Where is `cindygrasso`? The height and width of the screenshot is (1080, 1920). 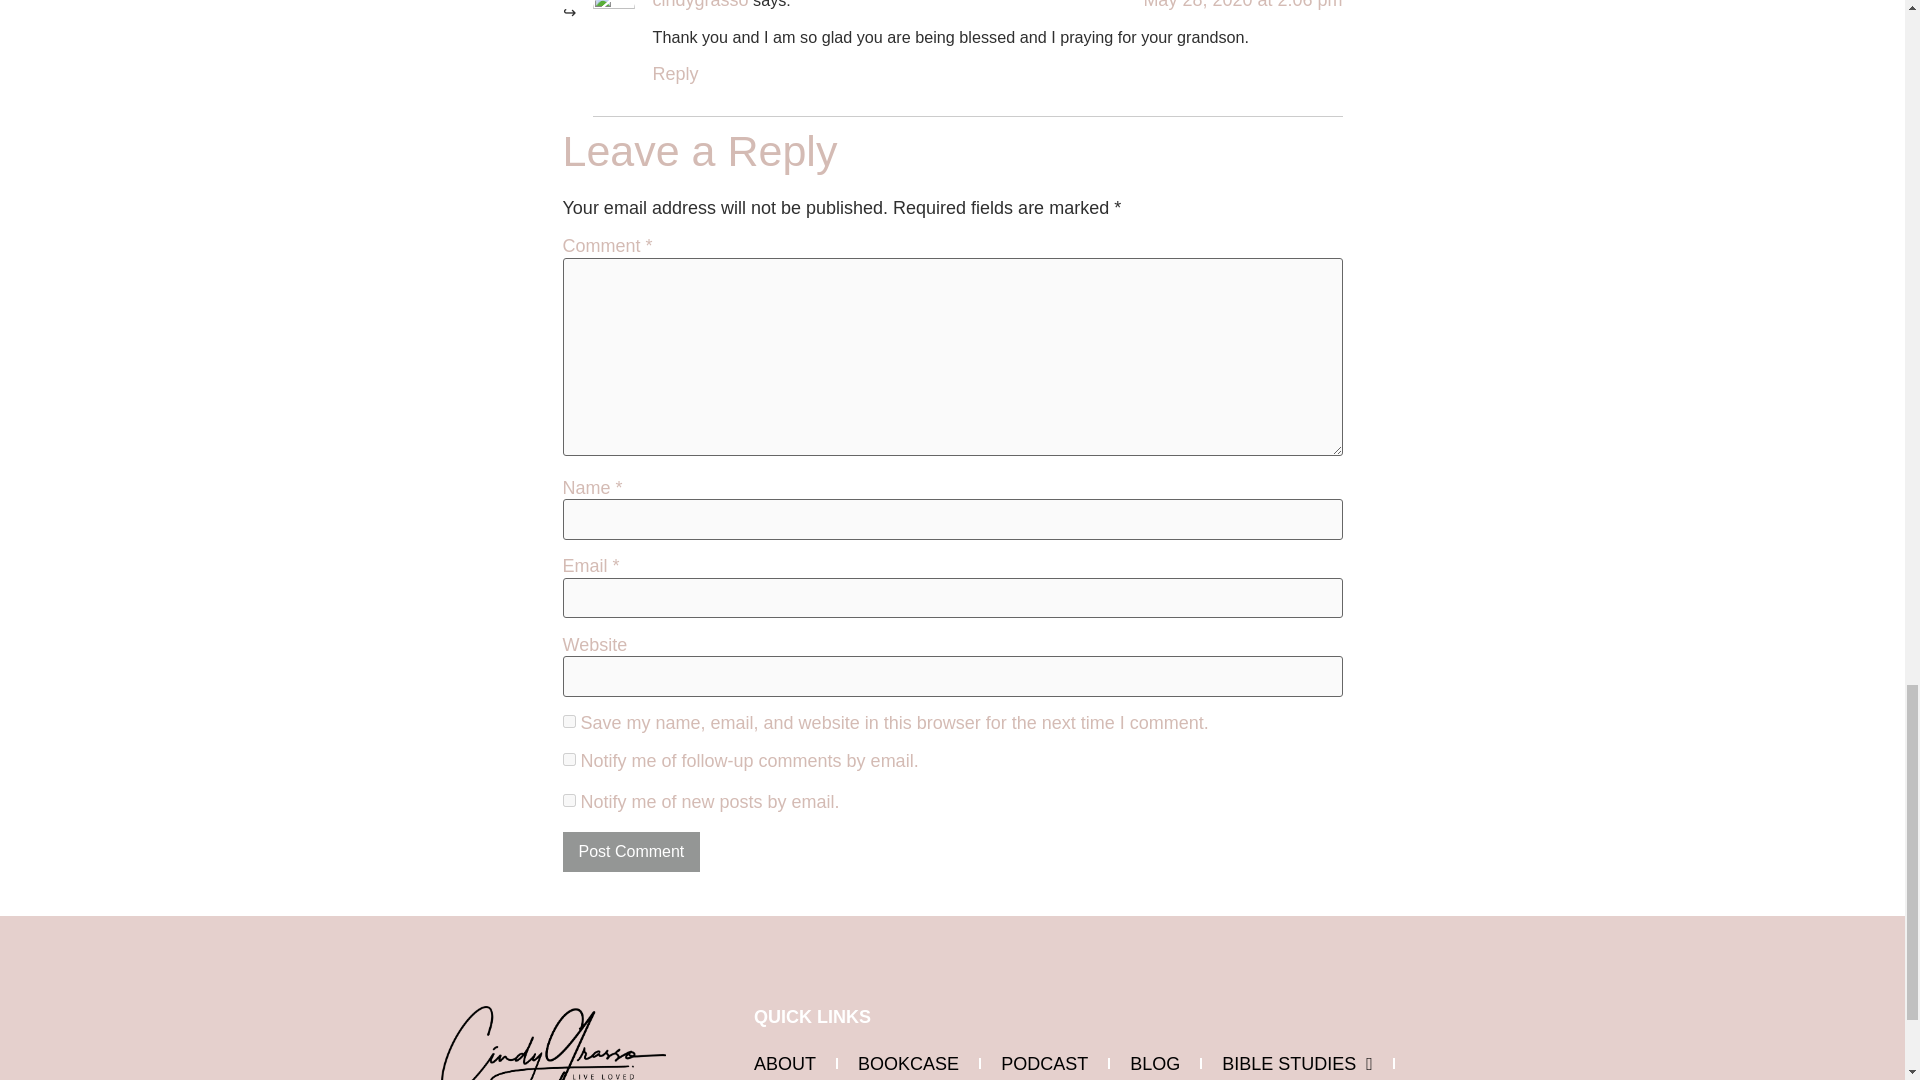 cindygrasso is located at coordinates (700, 4).